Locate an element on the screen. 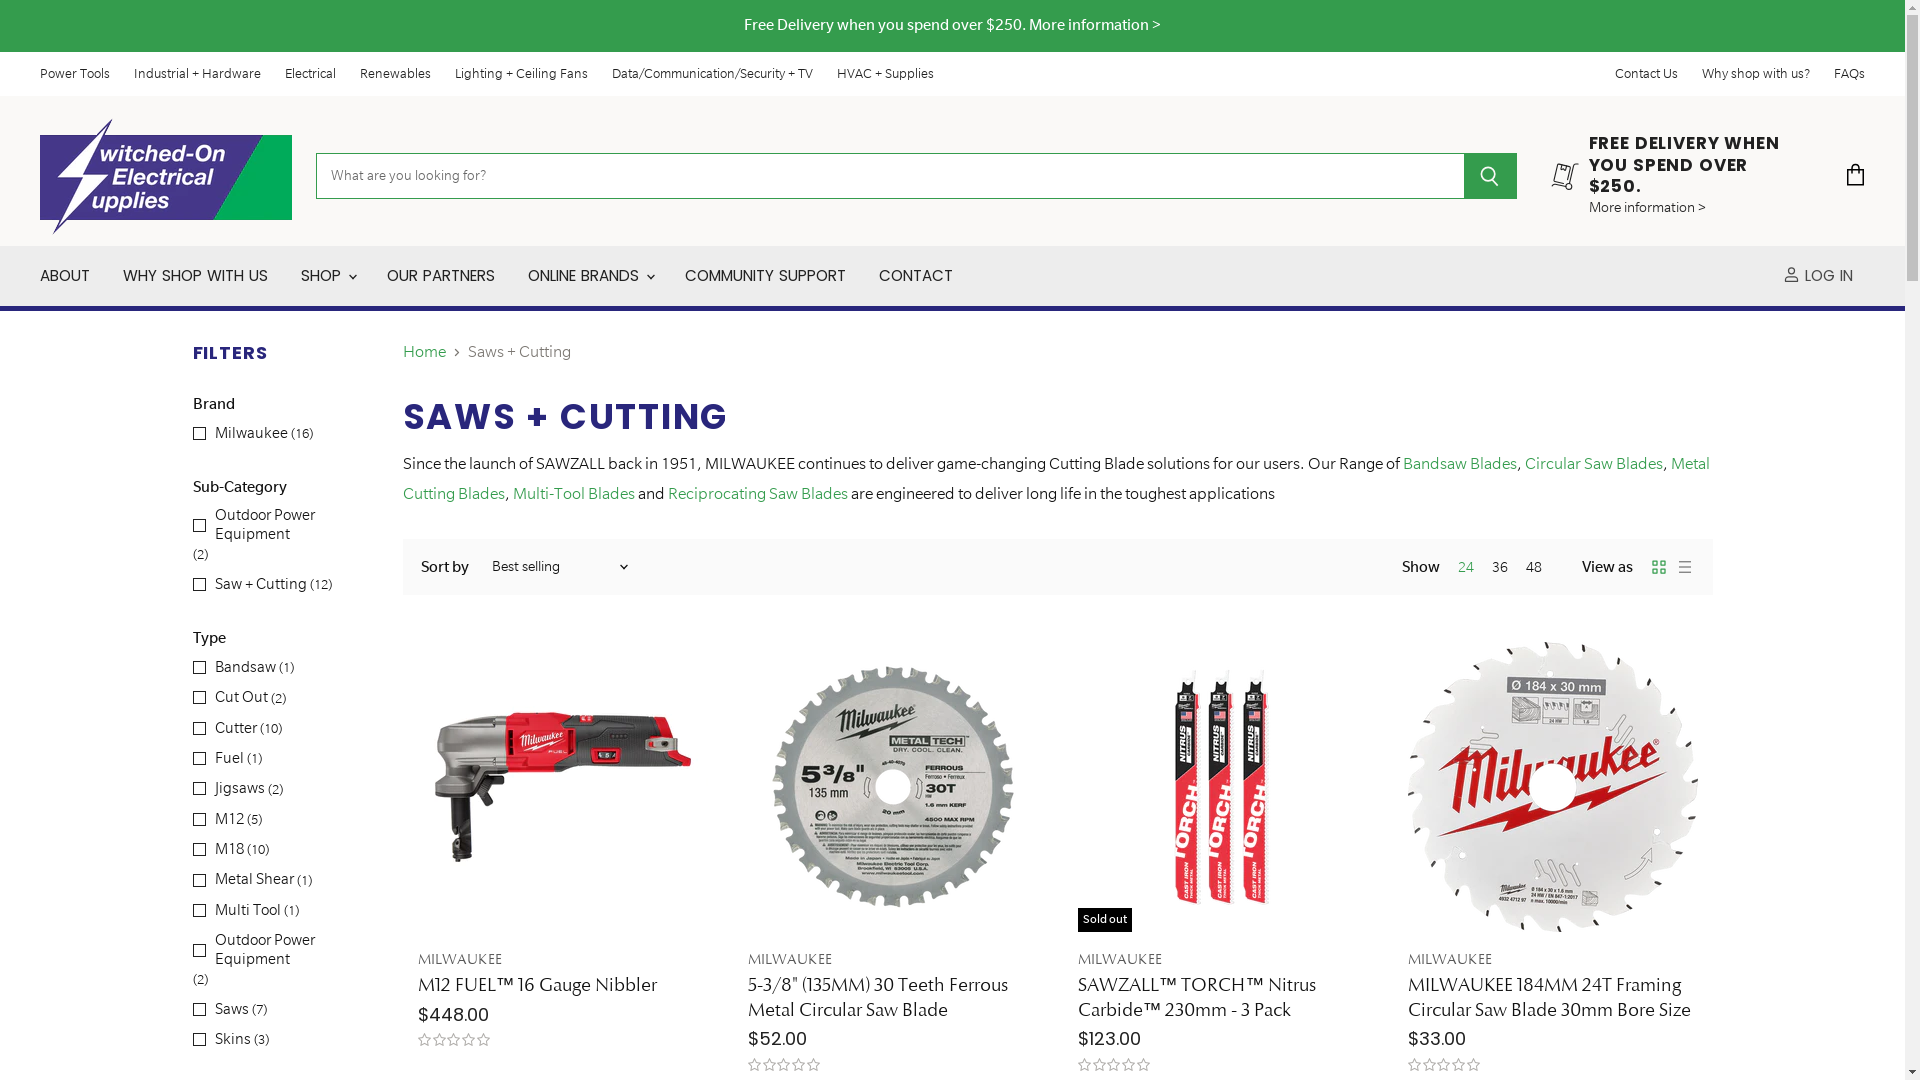 Image resolution: width=1920 pixels, height=1080 pixels. ONLINE BRANDS is located at coordinates (590, 276).